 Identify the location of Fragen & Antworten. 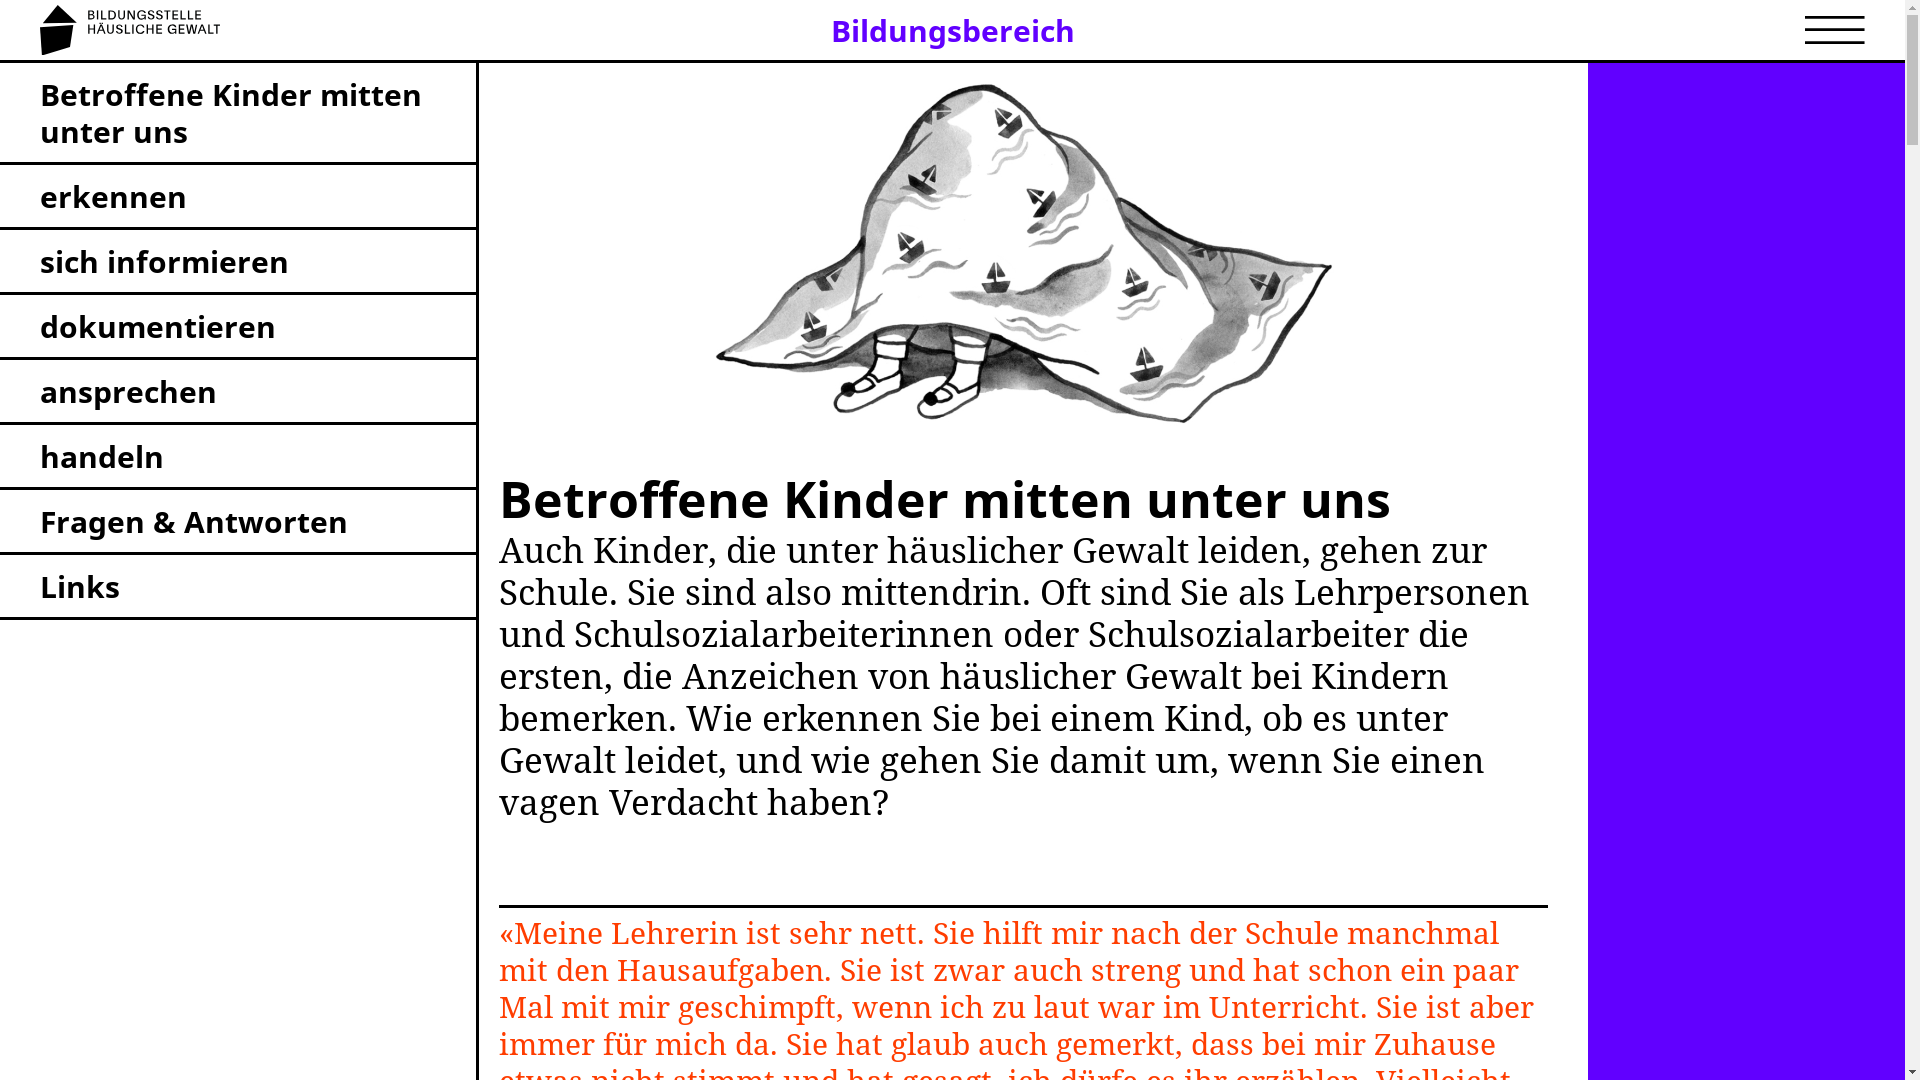
(238, 522).